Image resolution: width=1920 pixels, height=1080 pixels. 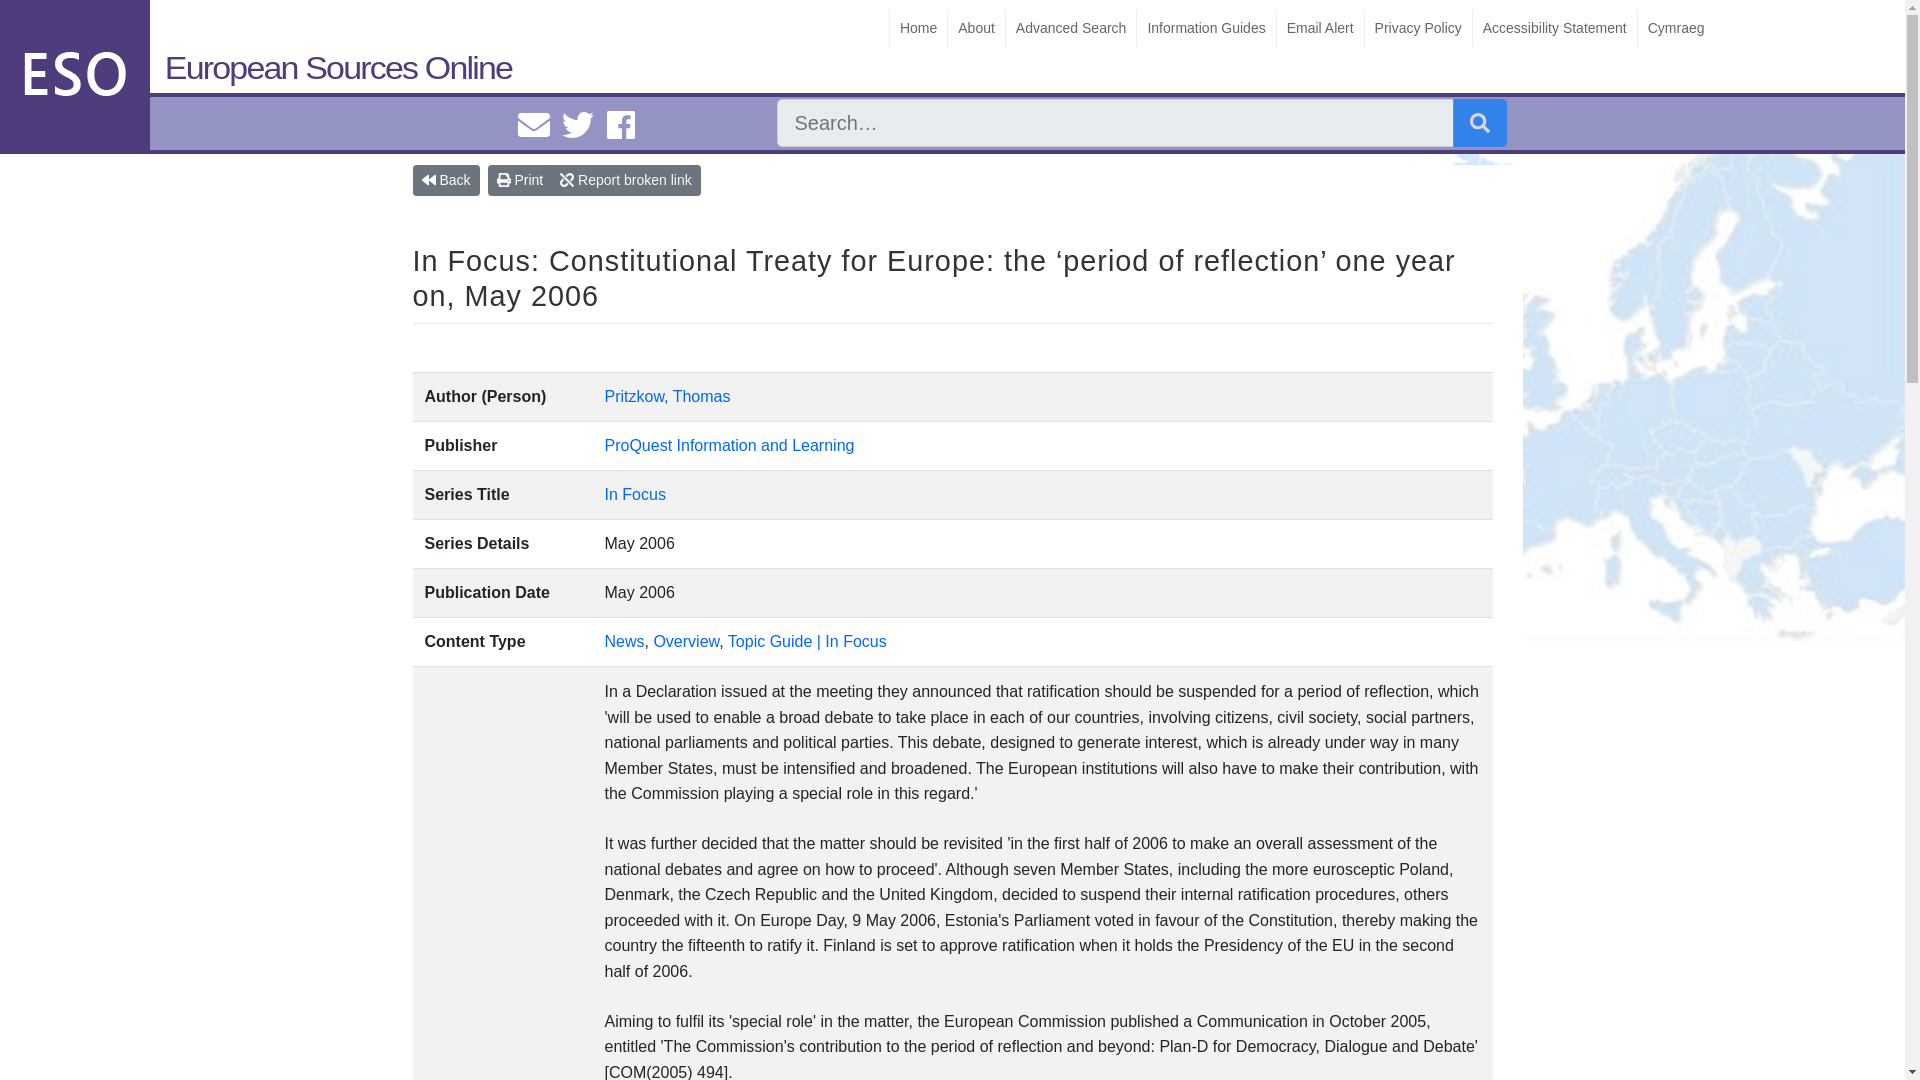 I want to click on About, so click(x=975, y=28).